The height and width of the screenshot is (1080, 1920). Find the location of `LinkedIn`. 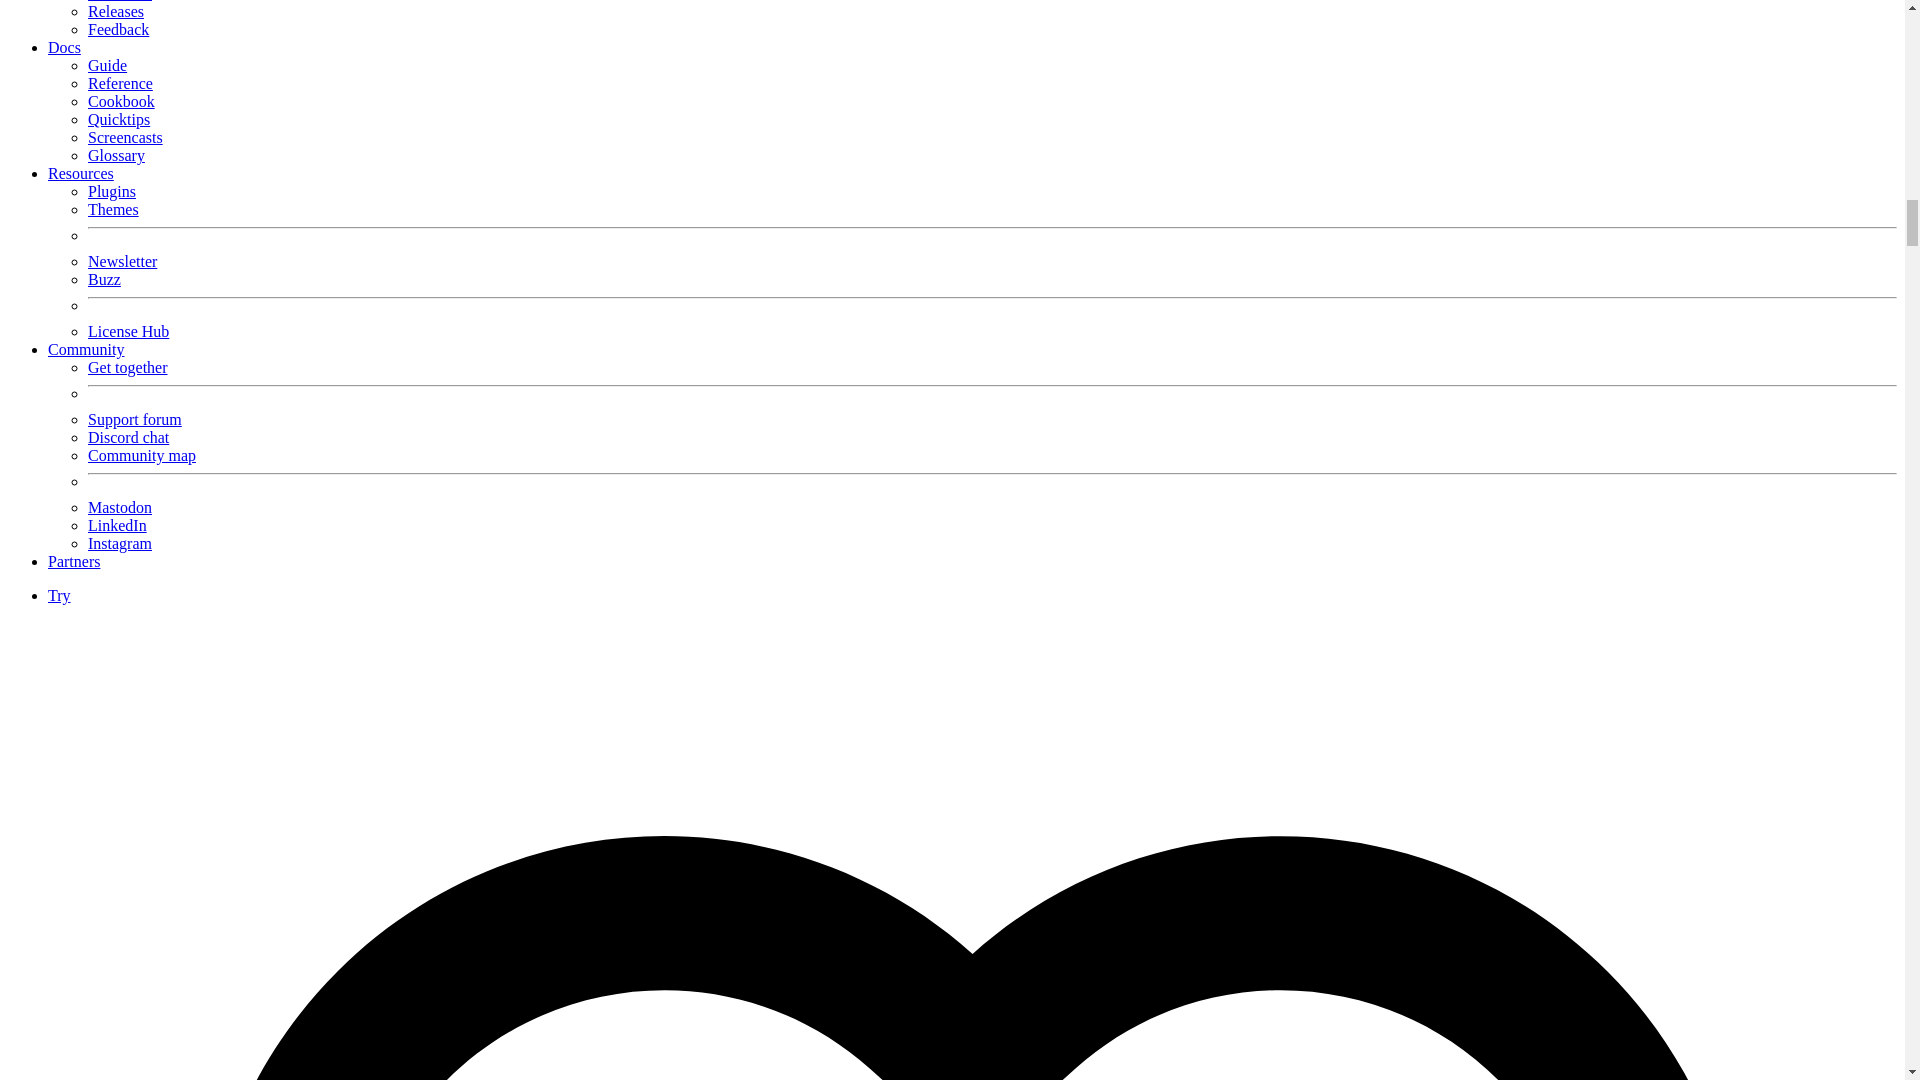

LinkedIn is located at coordinates (118, 525).